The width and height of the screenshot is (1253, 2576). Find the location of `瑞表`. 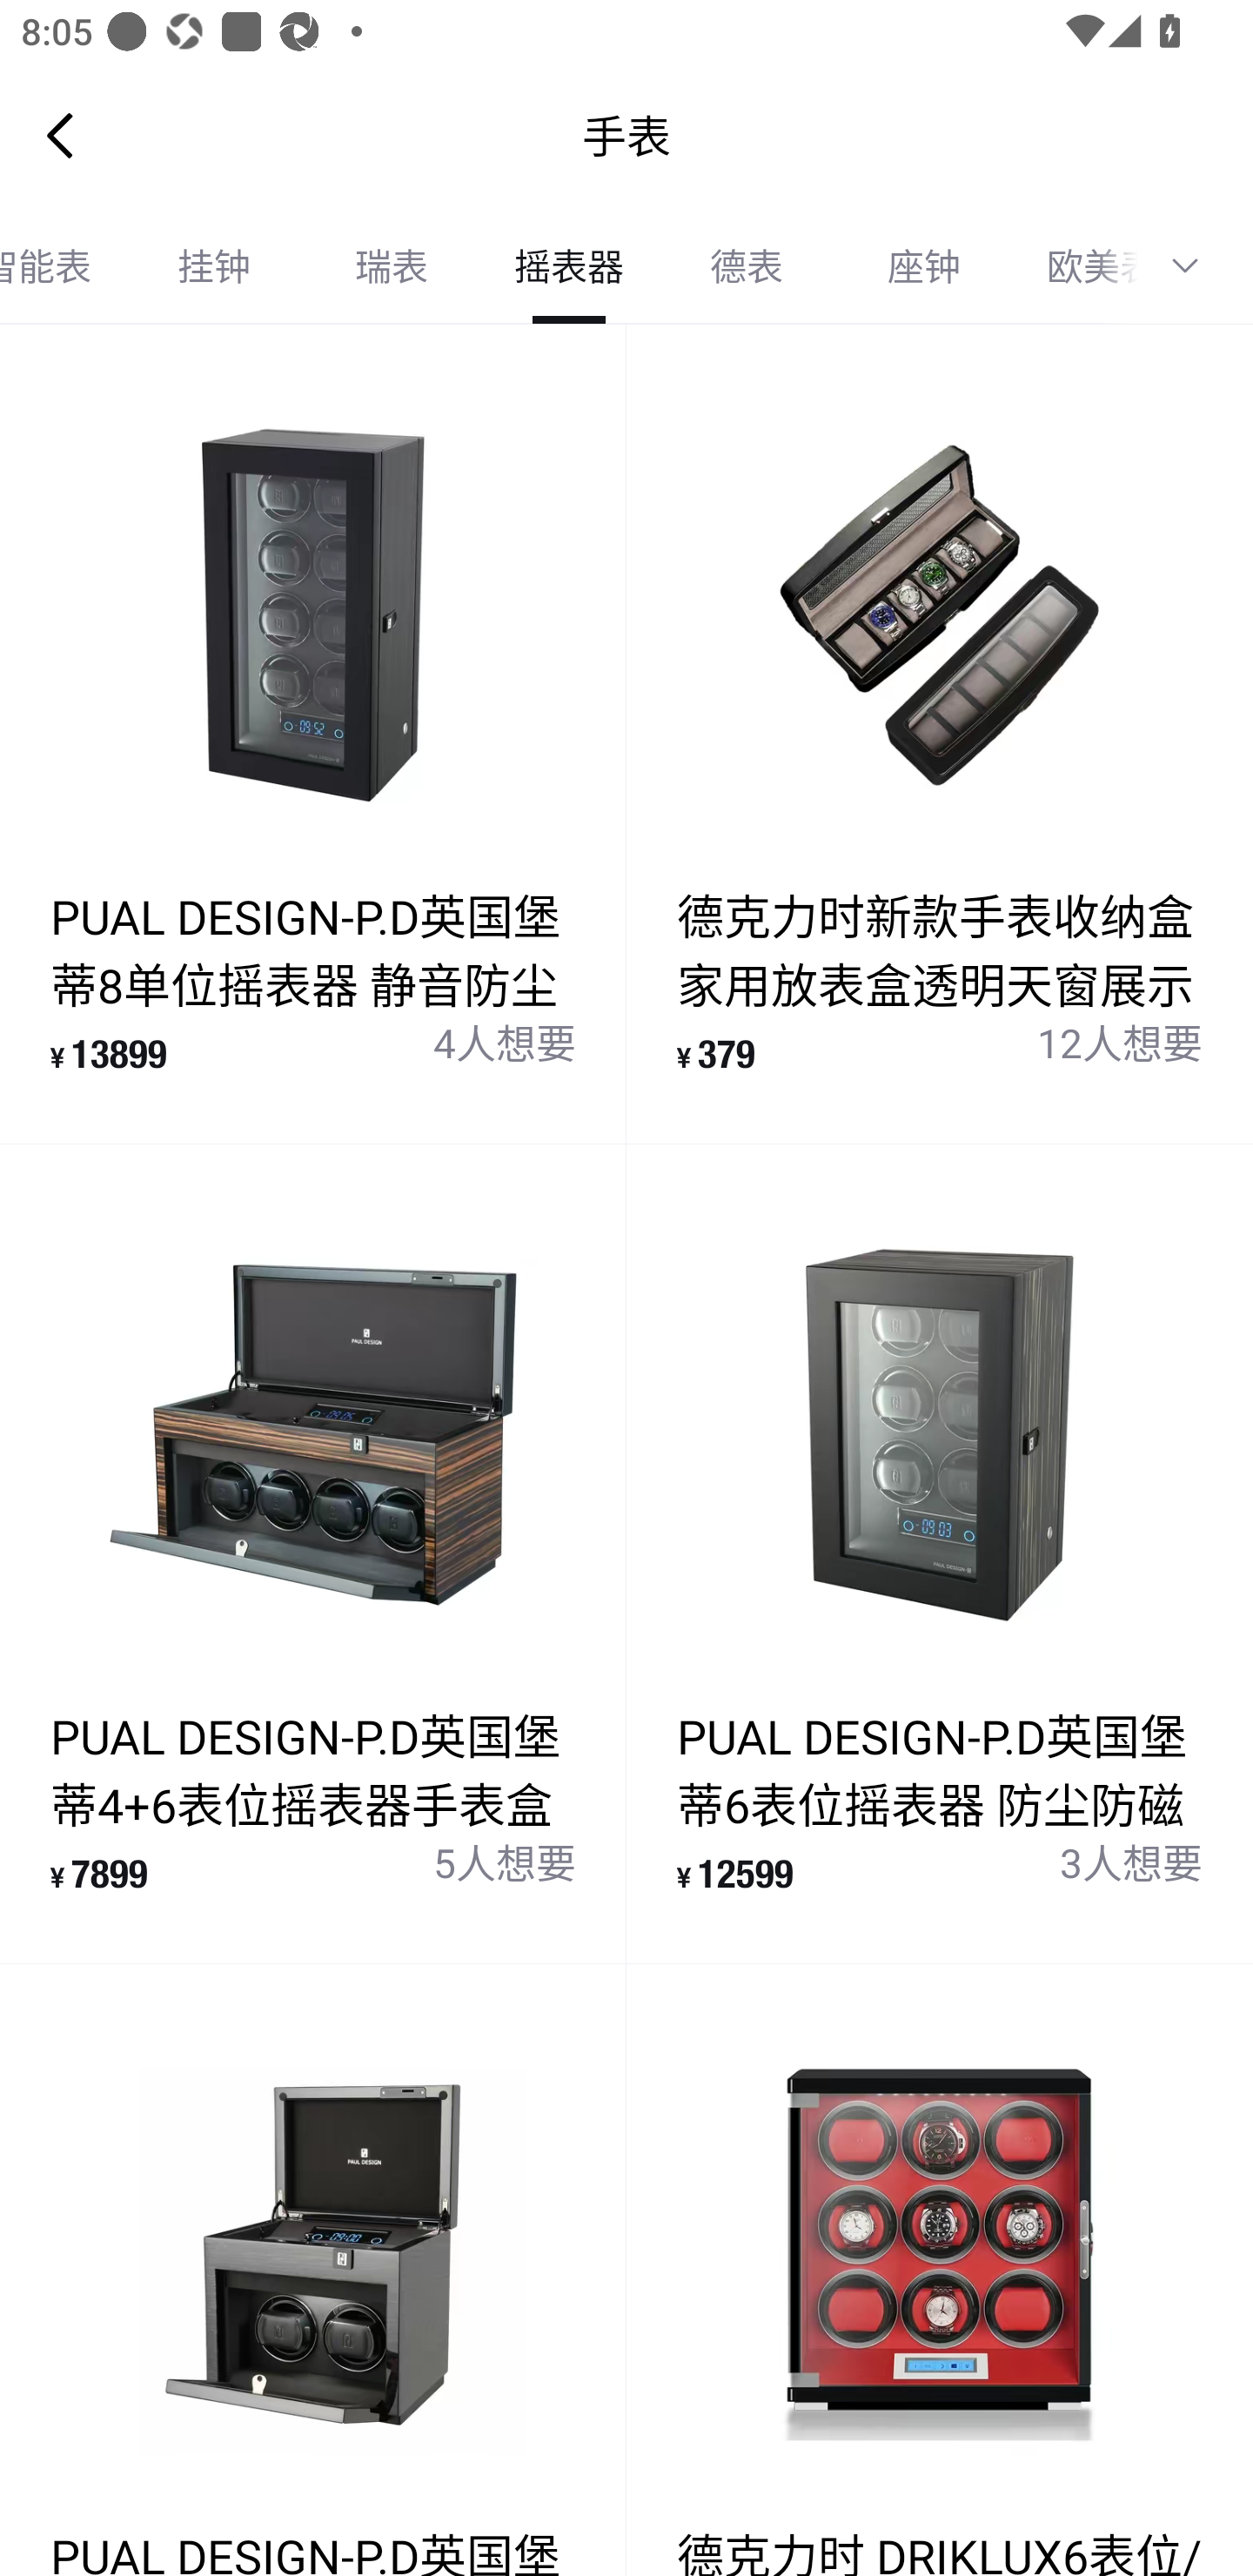

瑞表 is located at coordinates (392, 266).